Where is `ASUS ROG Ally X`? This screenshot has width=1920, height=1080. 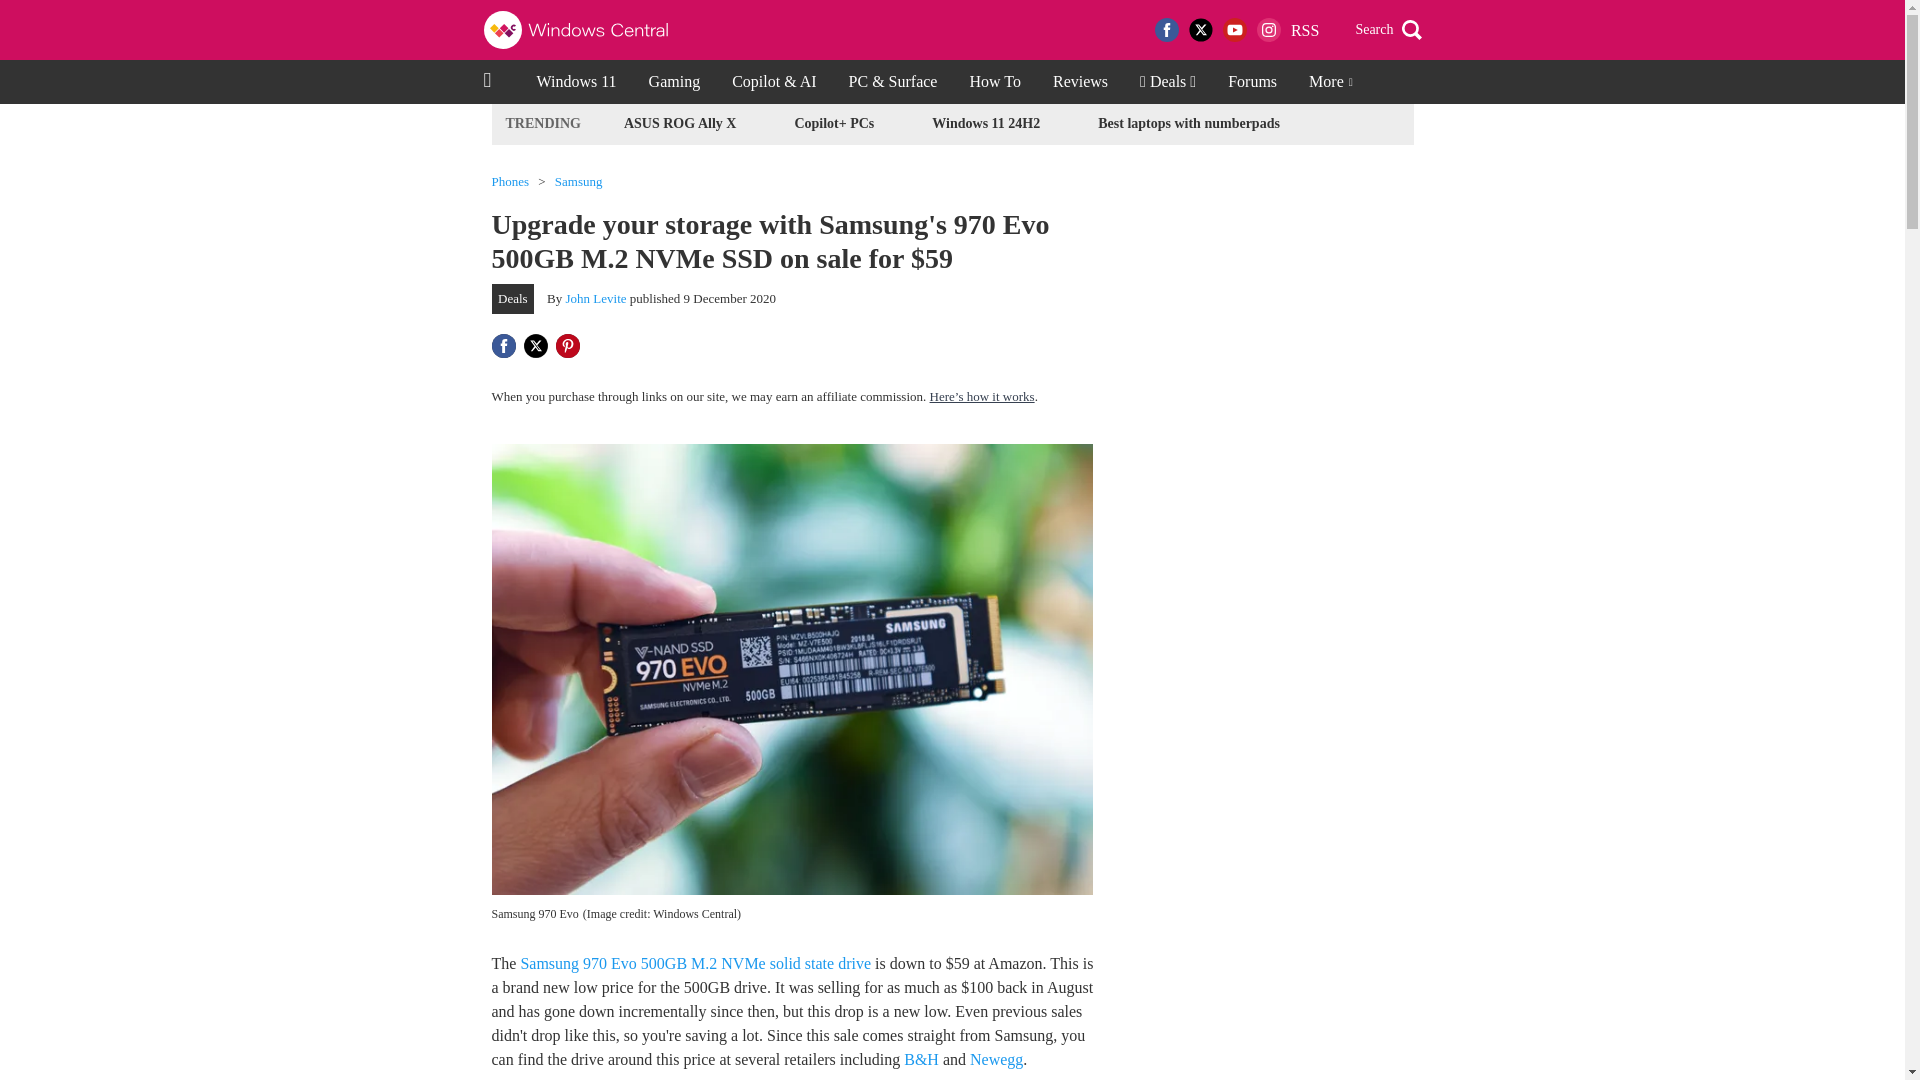
ASUS ROG Ally X is located at coordinates (680, 124).